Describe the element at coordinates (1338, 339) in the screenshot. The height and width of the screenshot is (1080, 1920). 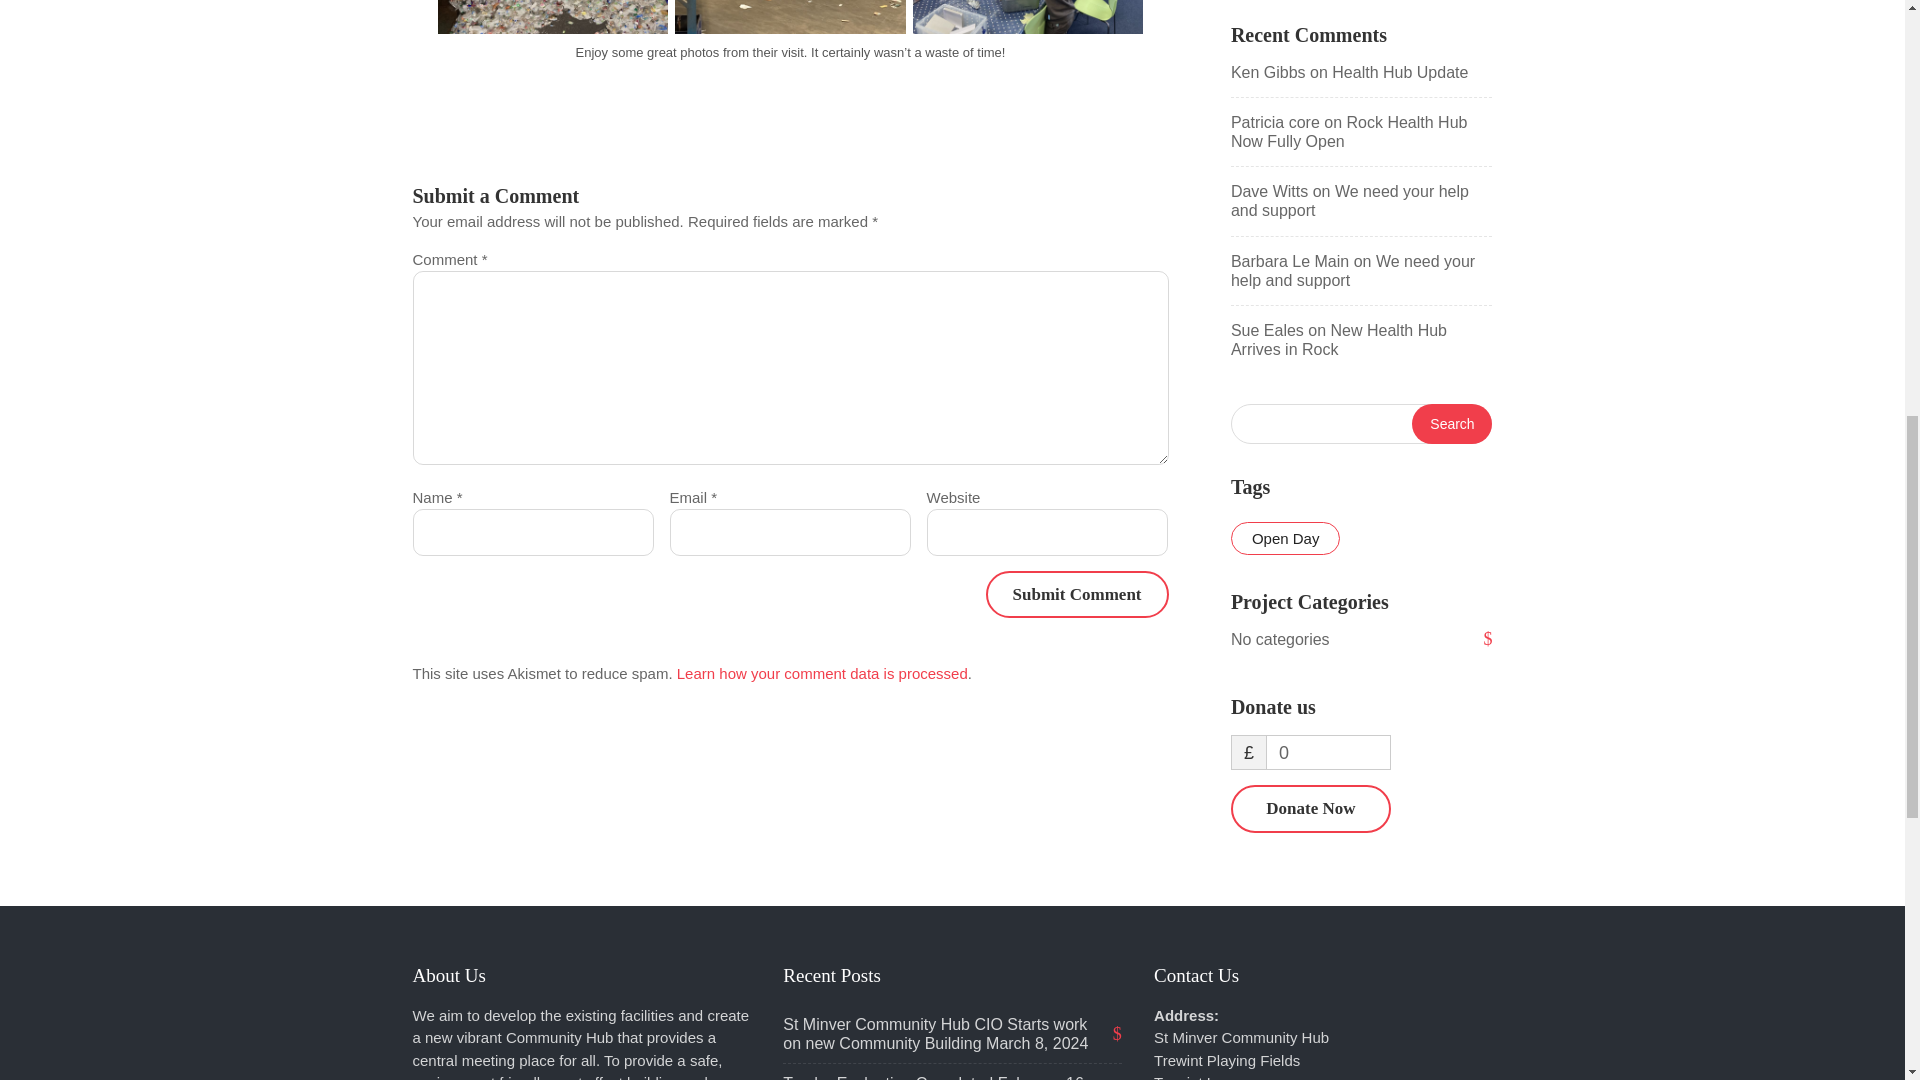
I see `New Health Hub Arrives in Rock` at that location.